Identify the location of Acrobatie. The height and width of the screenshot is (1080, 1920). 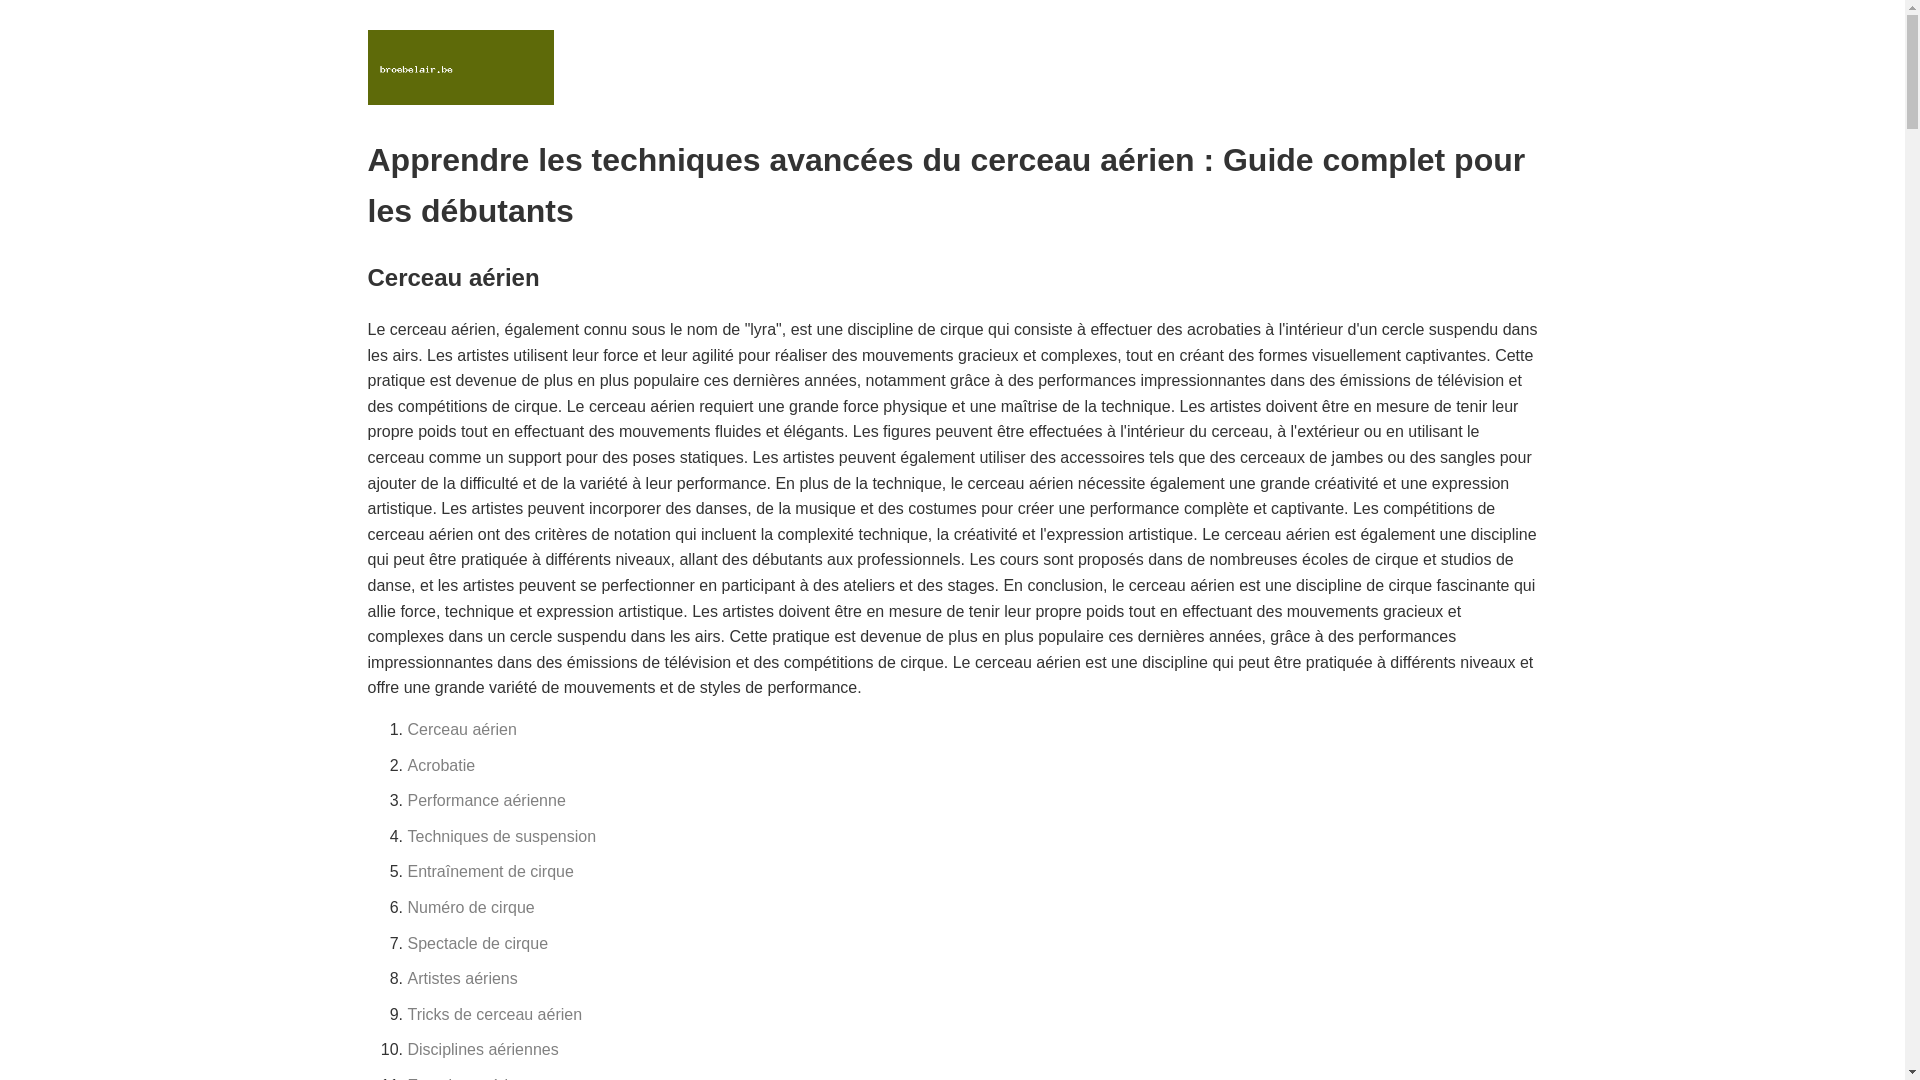
(442, 766).